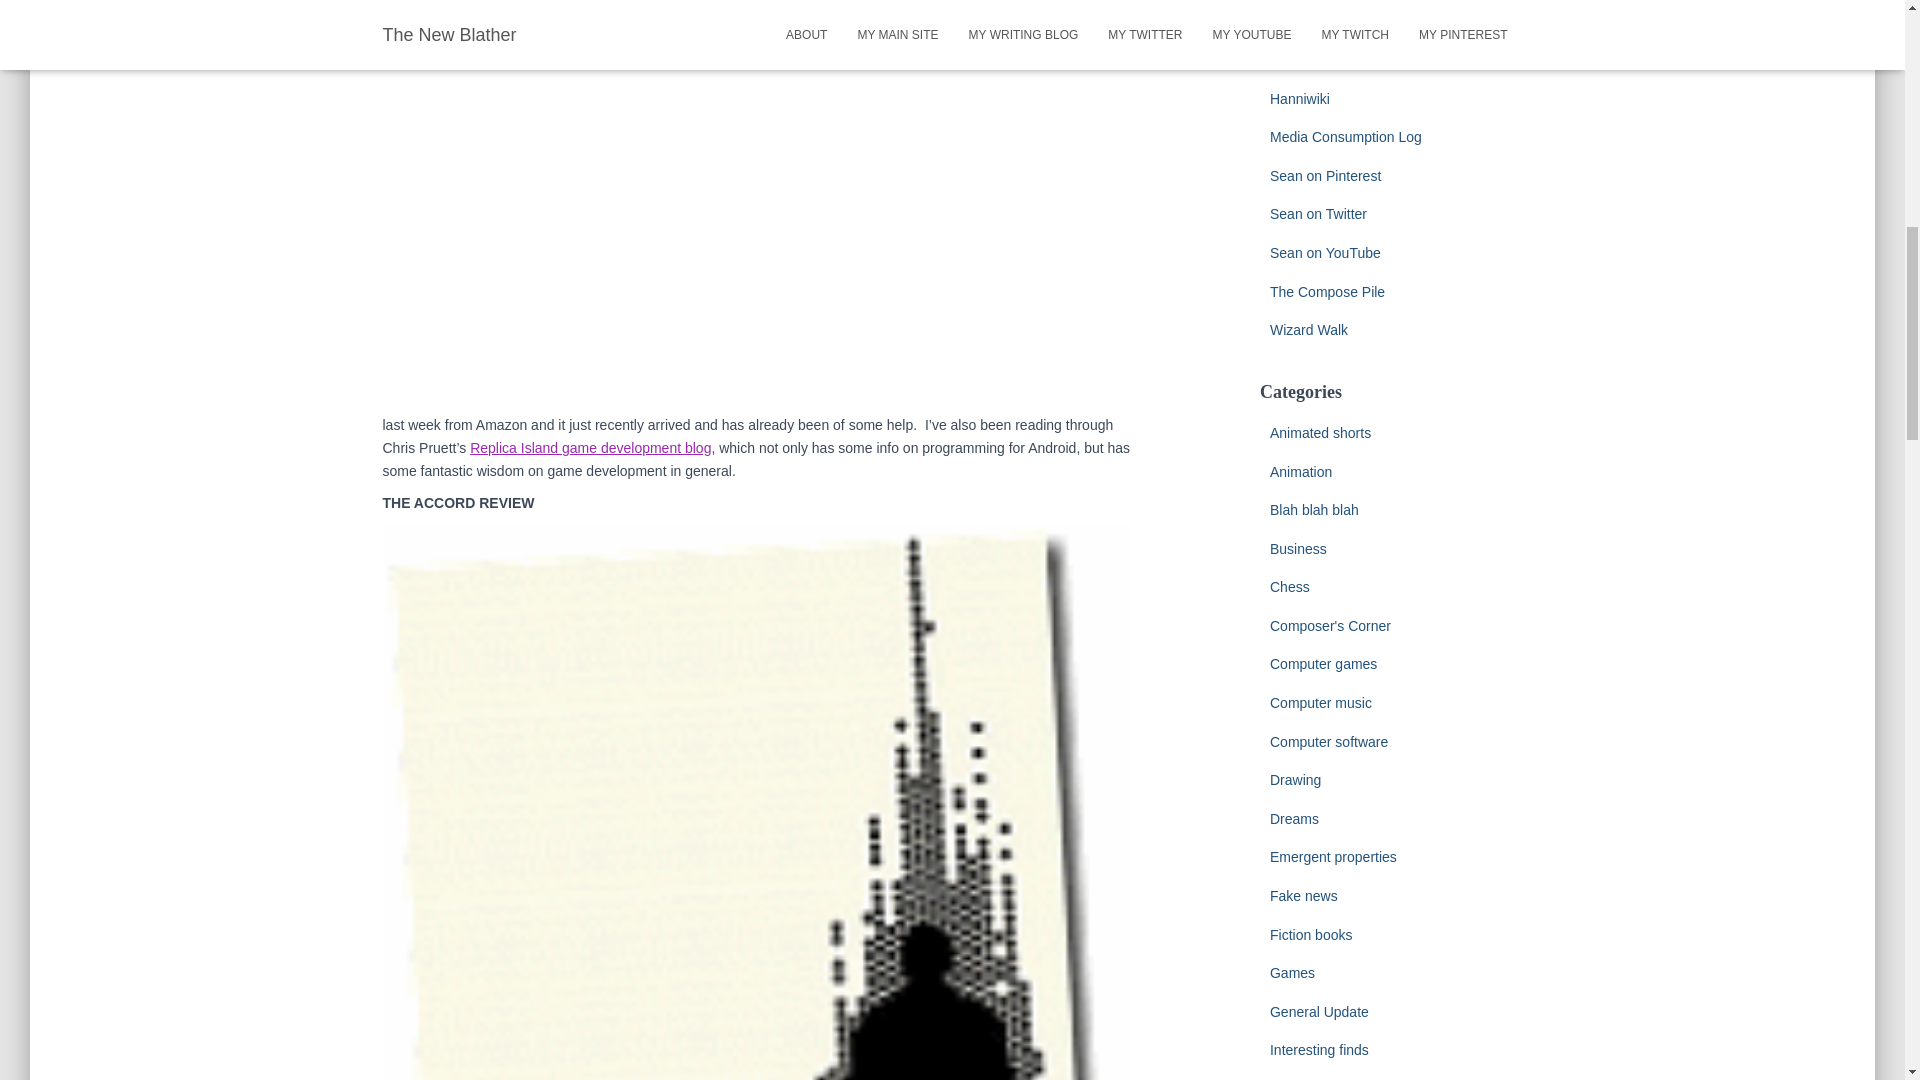  What do you see at coordinates (1326, 292) in the screenshot?
I see `The Compose Pile` at bounding box center [1326, 292].